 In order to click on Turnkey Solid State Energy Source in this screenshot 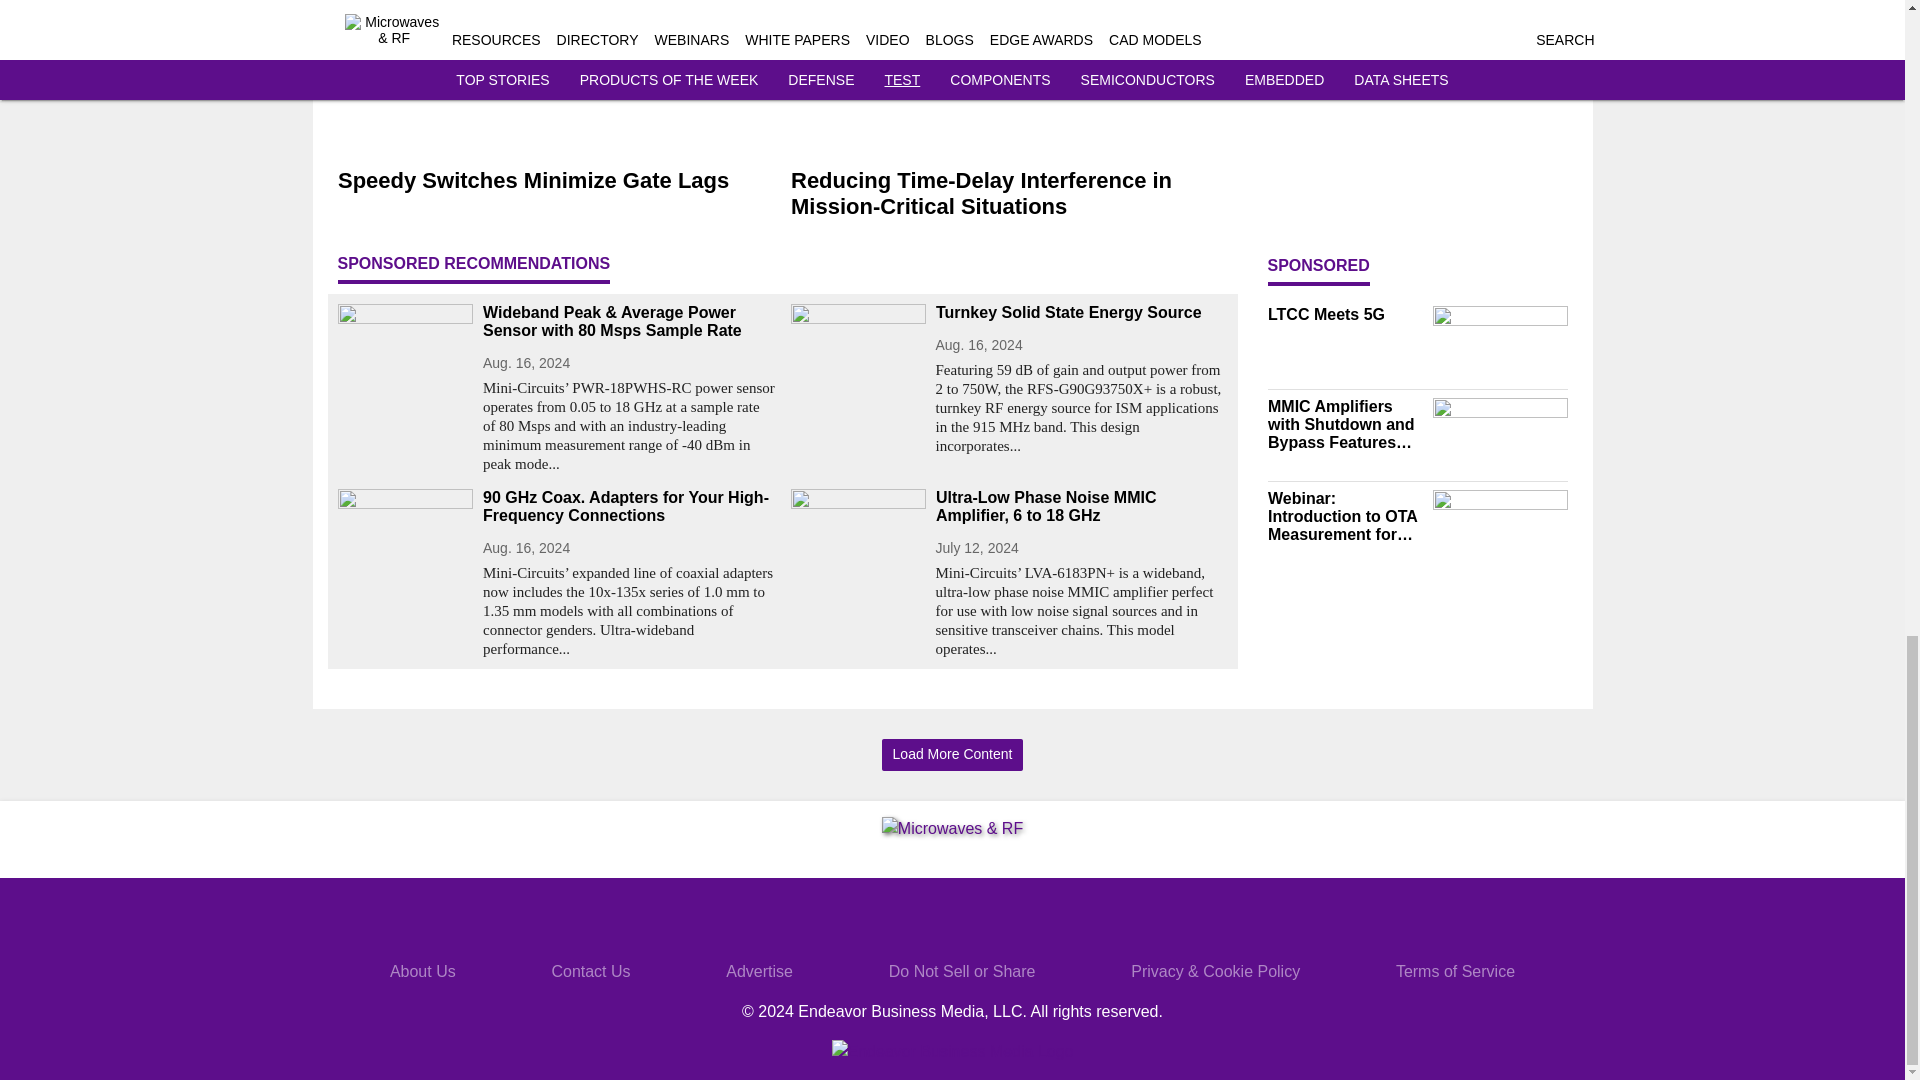, I will do `click(1082, 312)`.